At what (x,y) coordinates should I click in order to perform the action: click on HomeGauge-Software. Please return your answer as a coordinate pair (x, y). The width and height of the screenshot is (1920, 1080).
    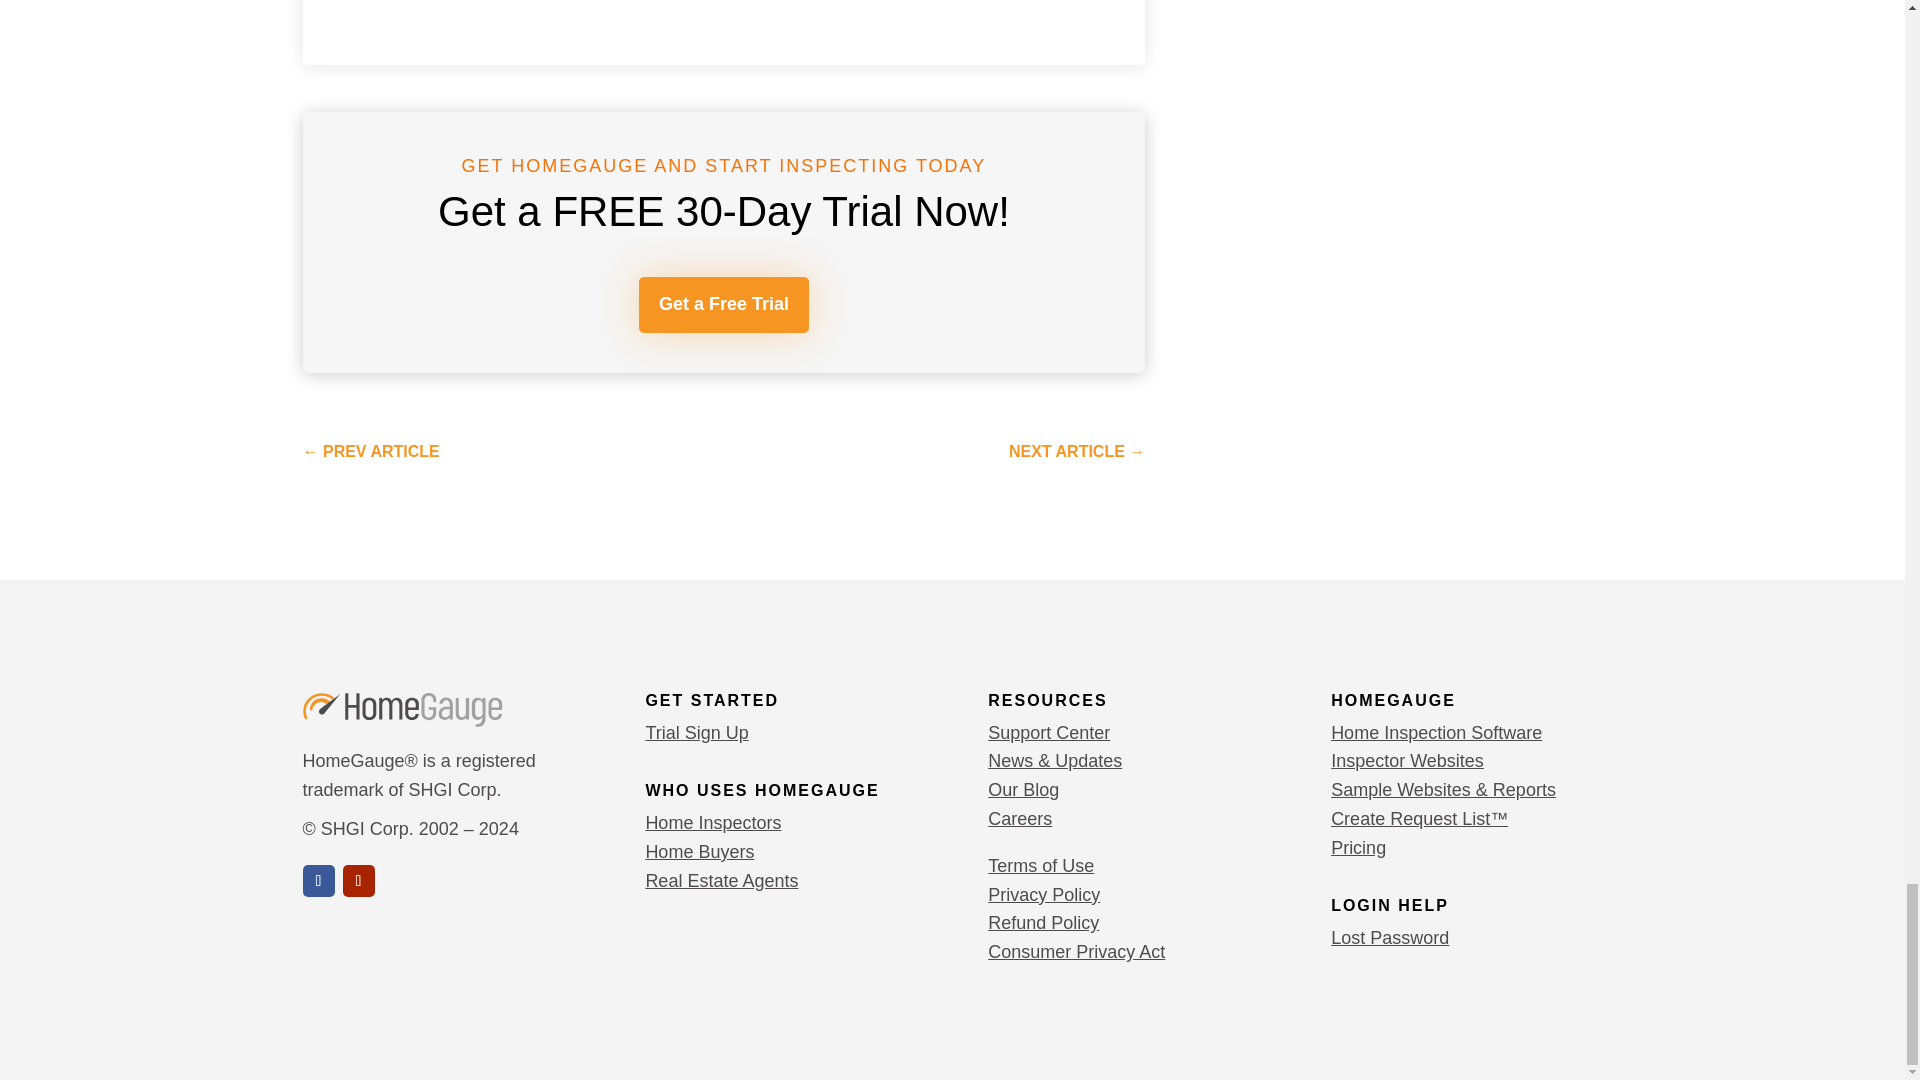
    Looking at the image, I should click on (401, 710).